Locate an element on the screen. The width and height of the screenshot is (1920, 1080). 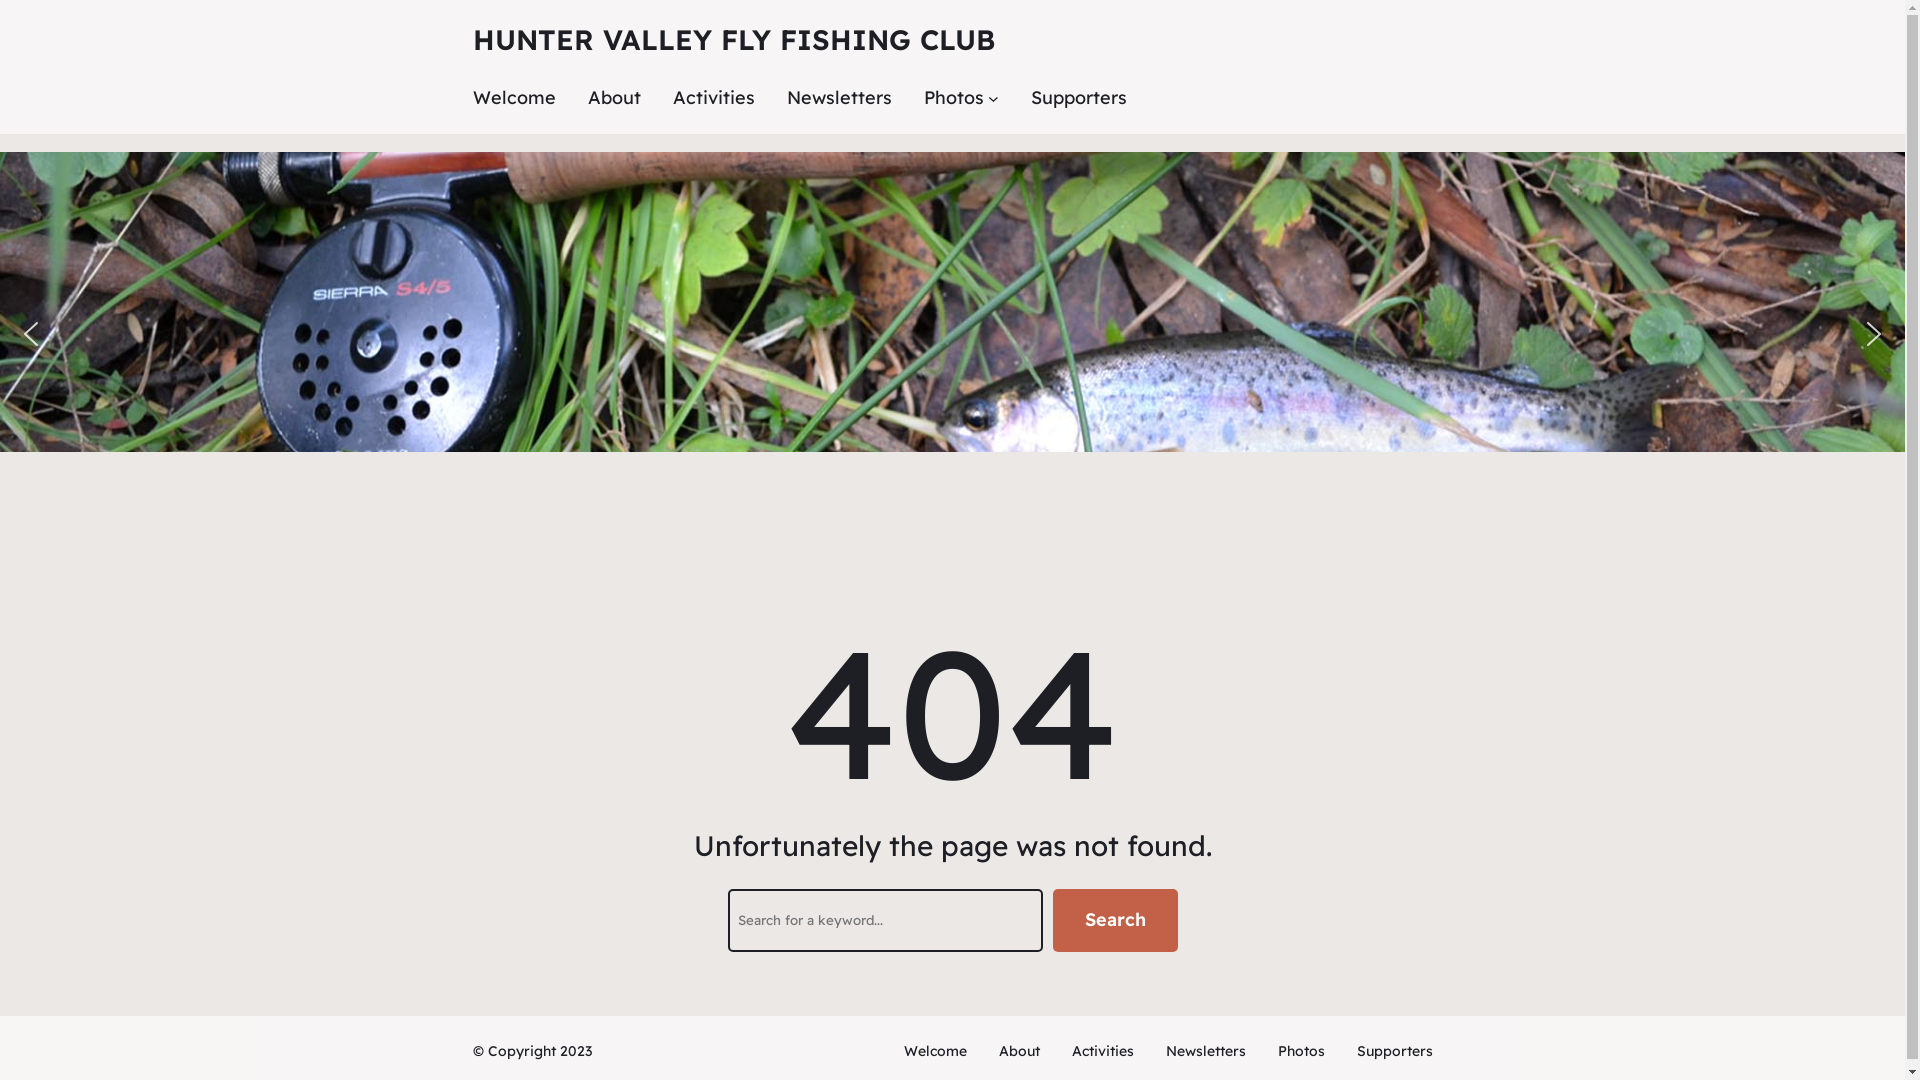
Newsletters is located at coordinates (838, 98).